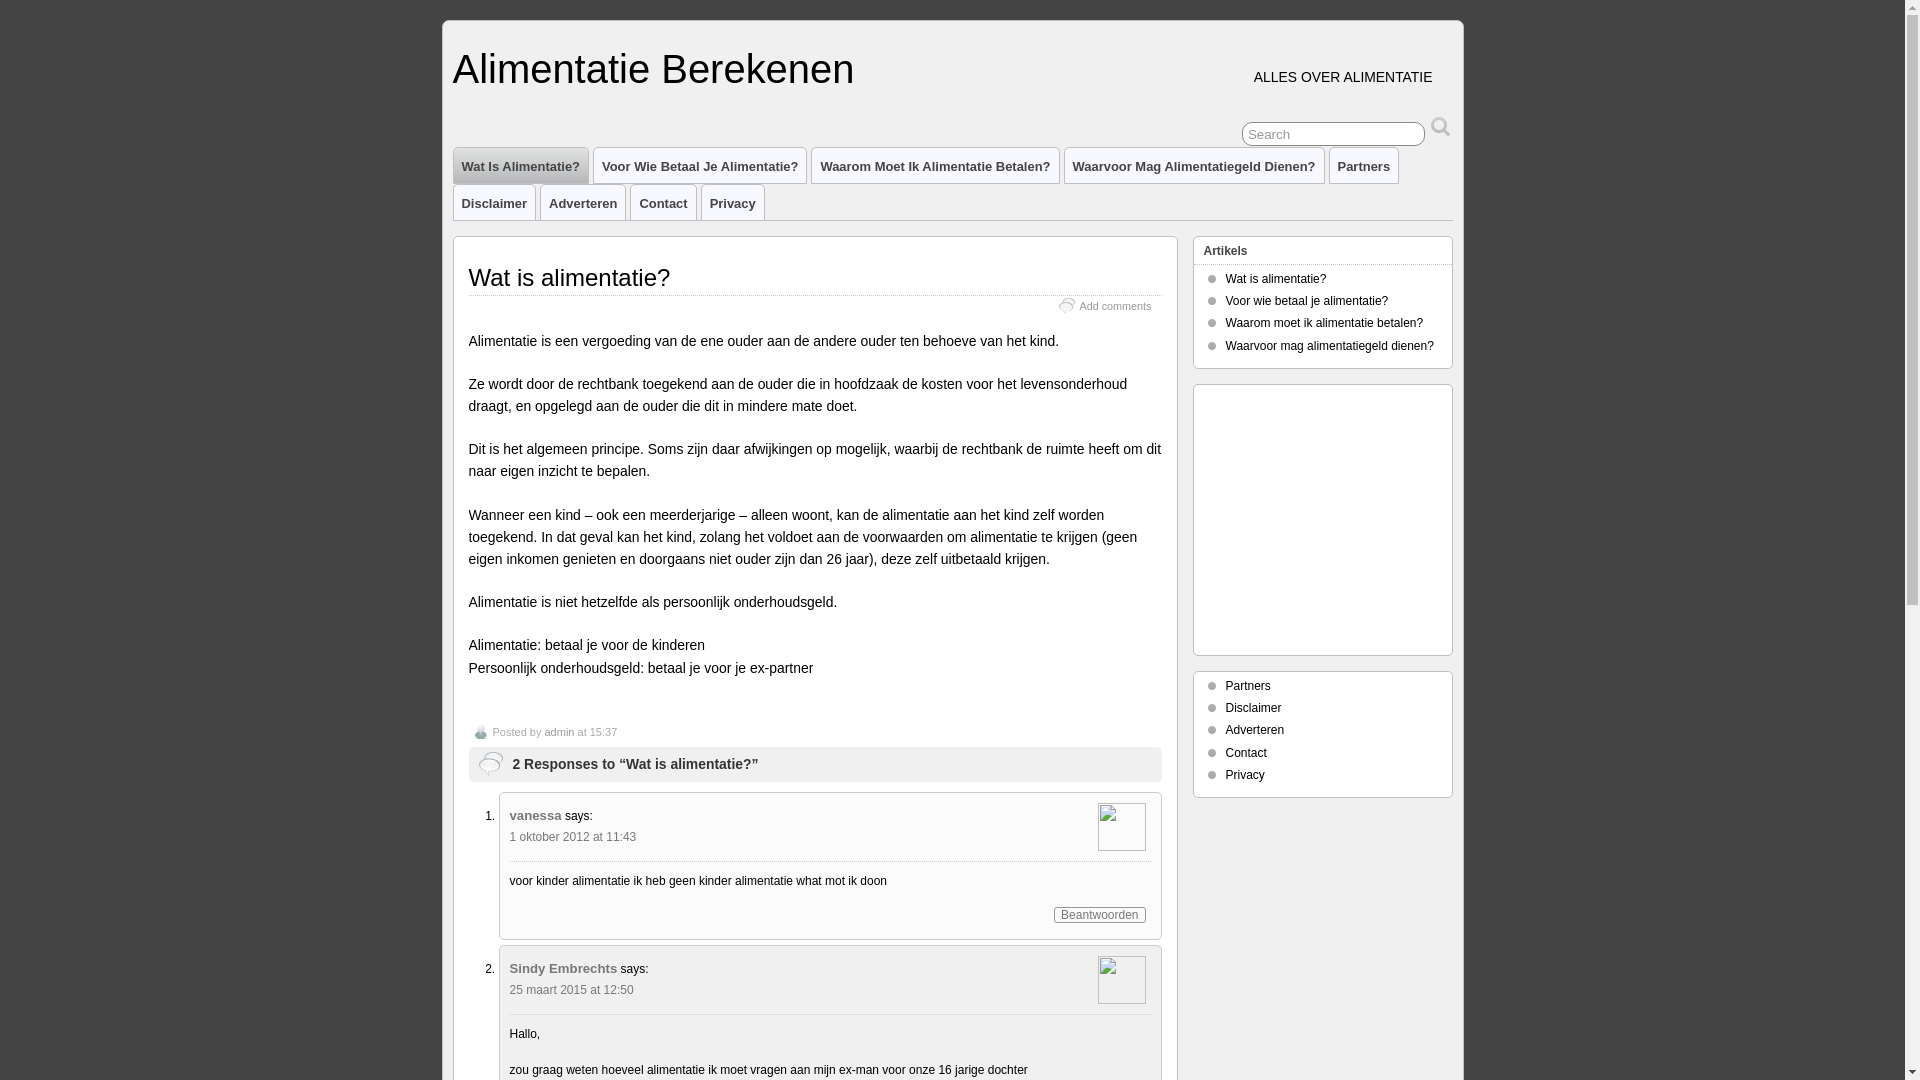 This screenshot has height=1080, width=1920. I want to click on Contact, so click(1246, 753).